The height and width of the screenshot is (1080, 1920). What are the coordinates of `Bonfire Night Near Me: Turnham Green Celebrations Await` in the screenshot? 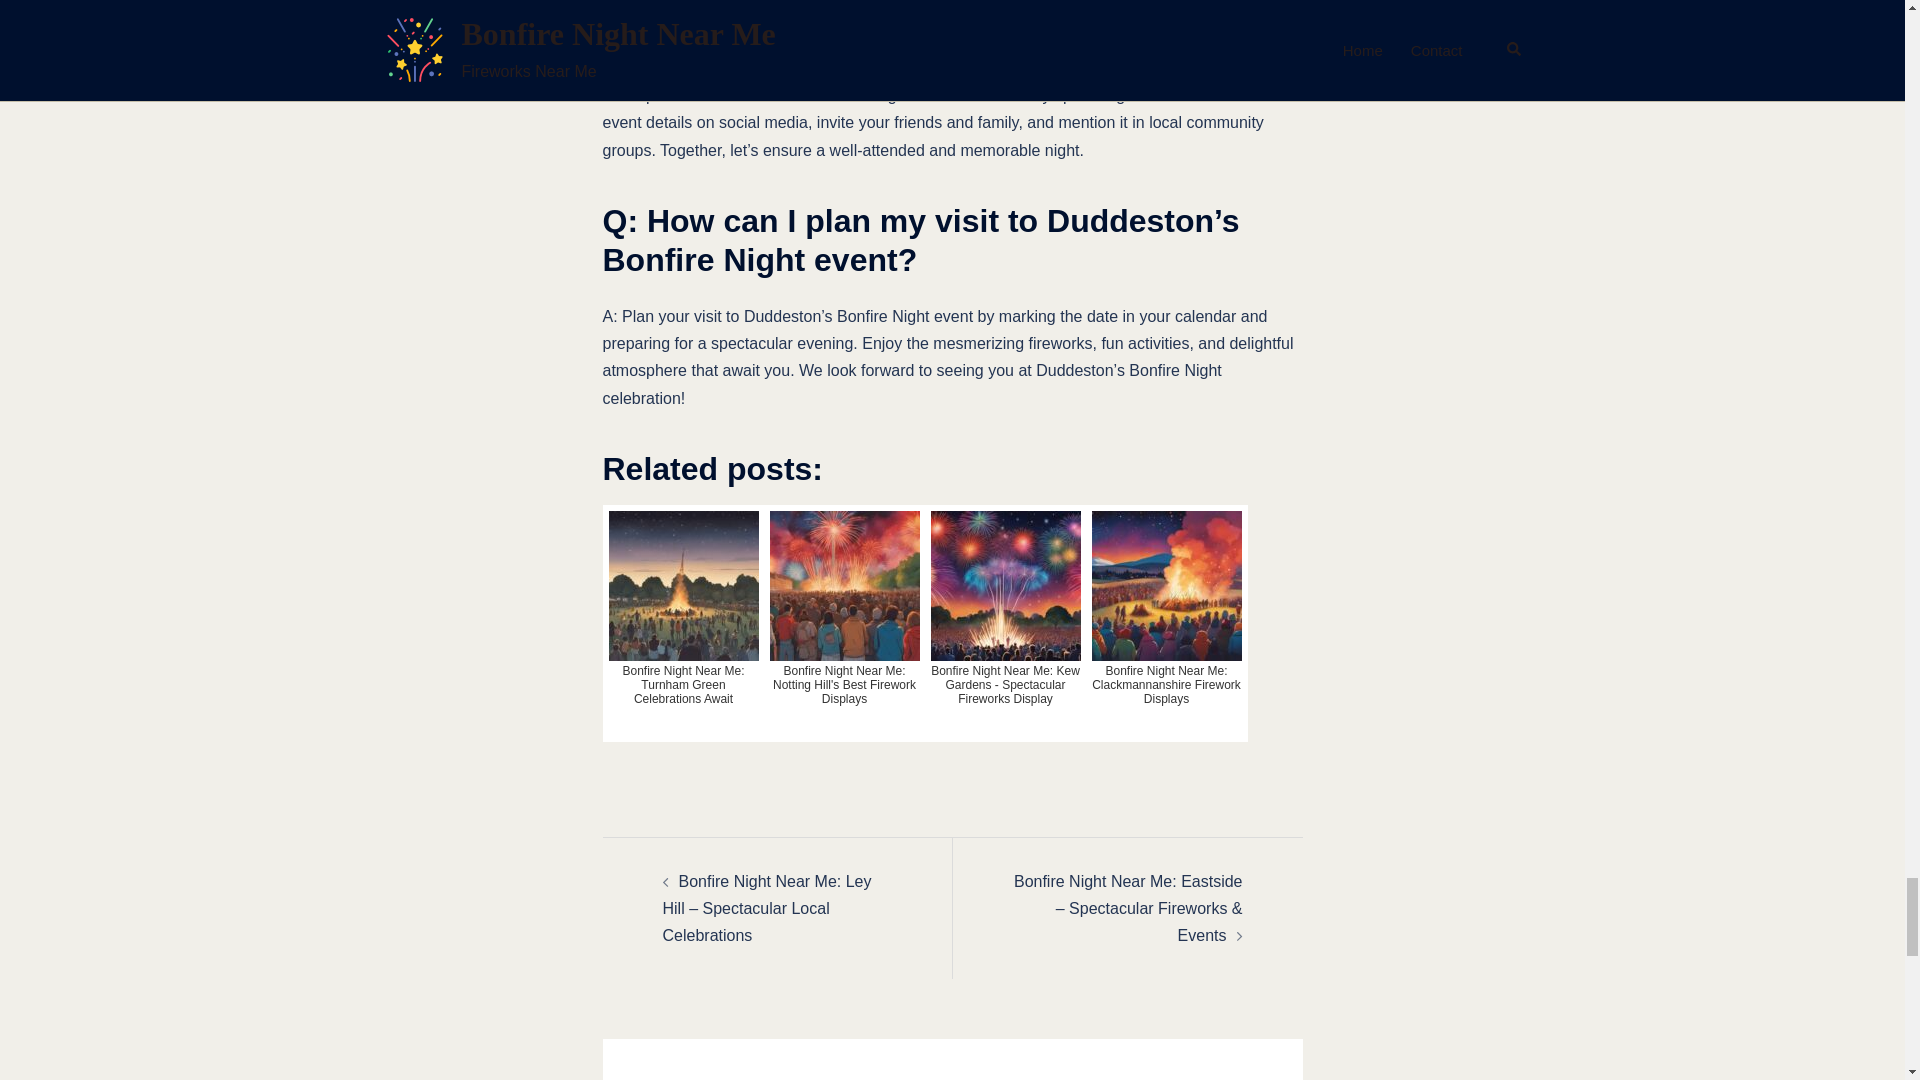 It's located at (683, 623).